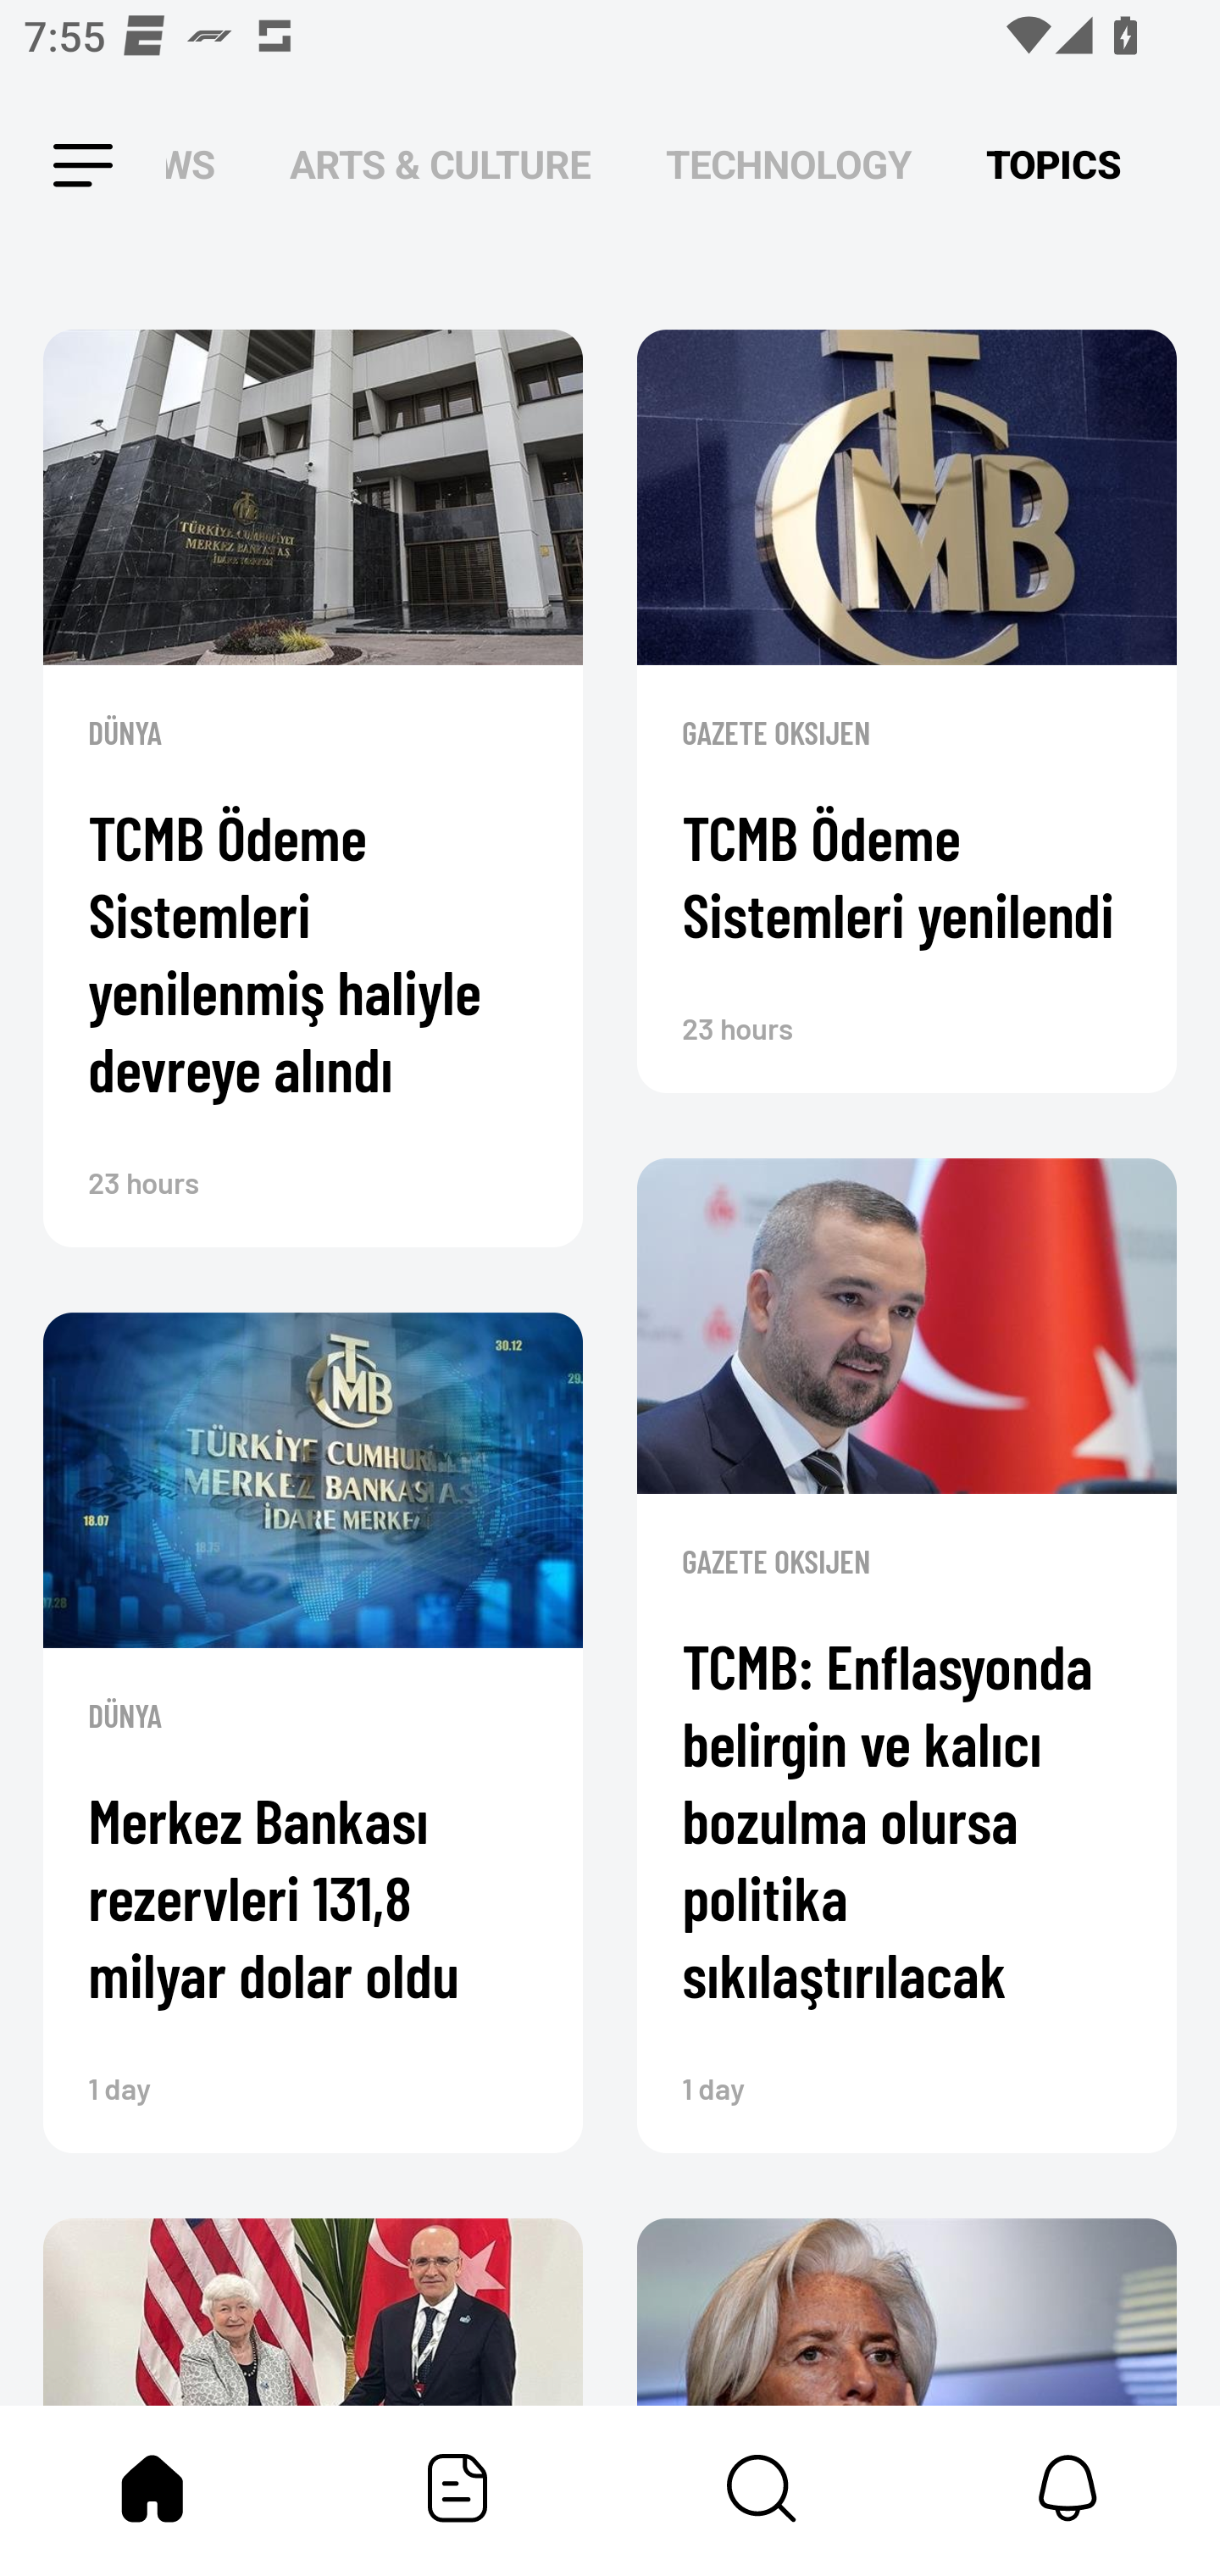 The width and height of the screenshot is (1220, 2576). Describe the element at coordinates (788, 166) in the screenshot. I see `TECHNOLOGY` at that location.